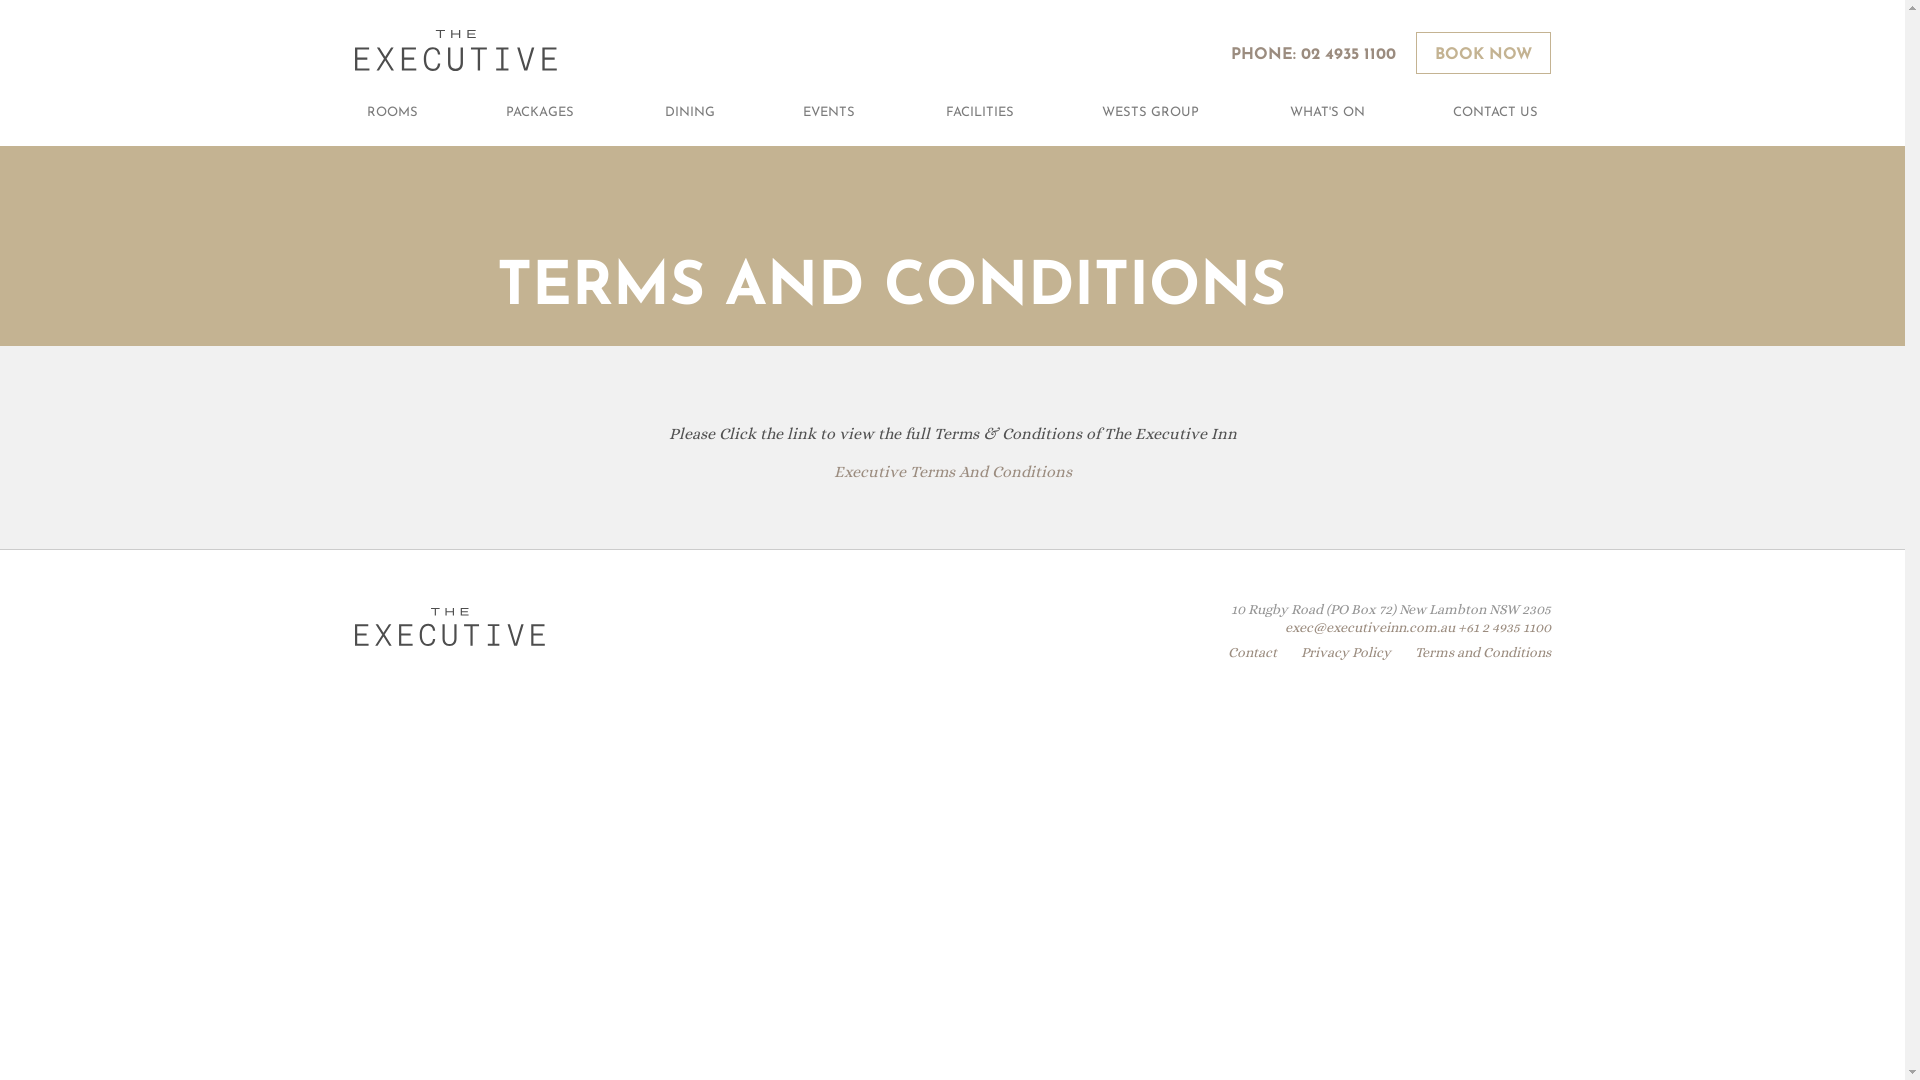  What do you see at coordinates (1482, 651) in the screenshot?
I see `Terms and Conditions` at bounding box center [1482, 651].